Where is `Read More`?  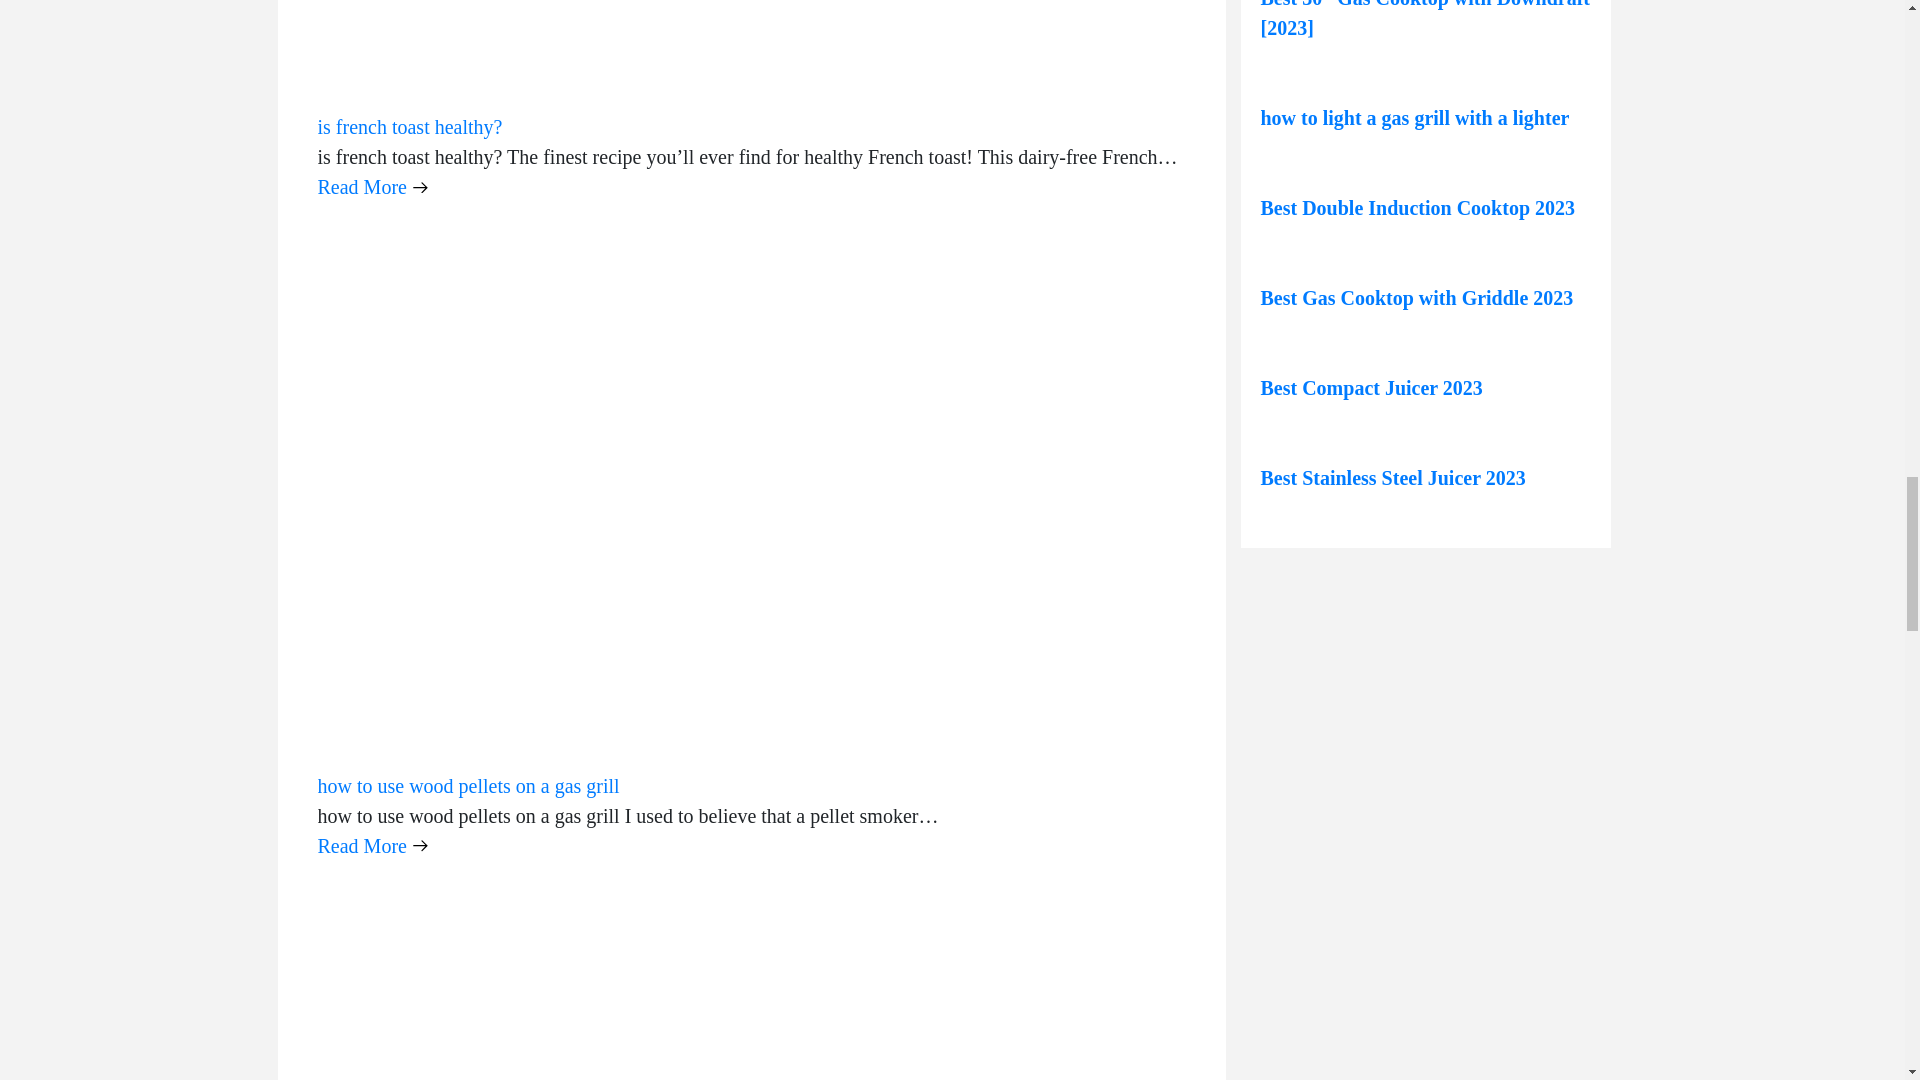 Read More is located at coordinates (373, 845).